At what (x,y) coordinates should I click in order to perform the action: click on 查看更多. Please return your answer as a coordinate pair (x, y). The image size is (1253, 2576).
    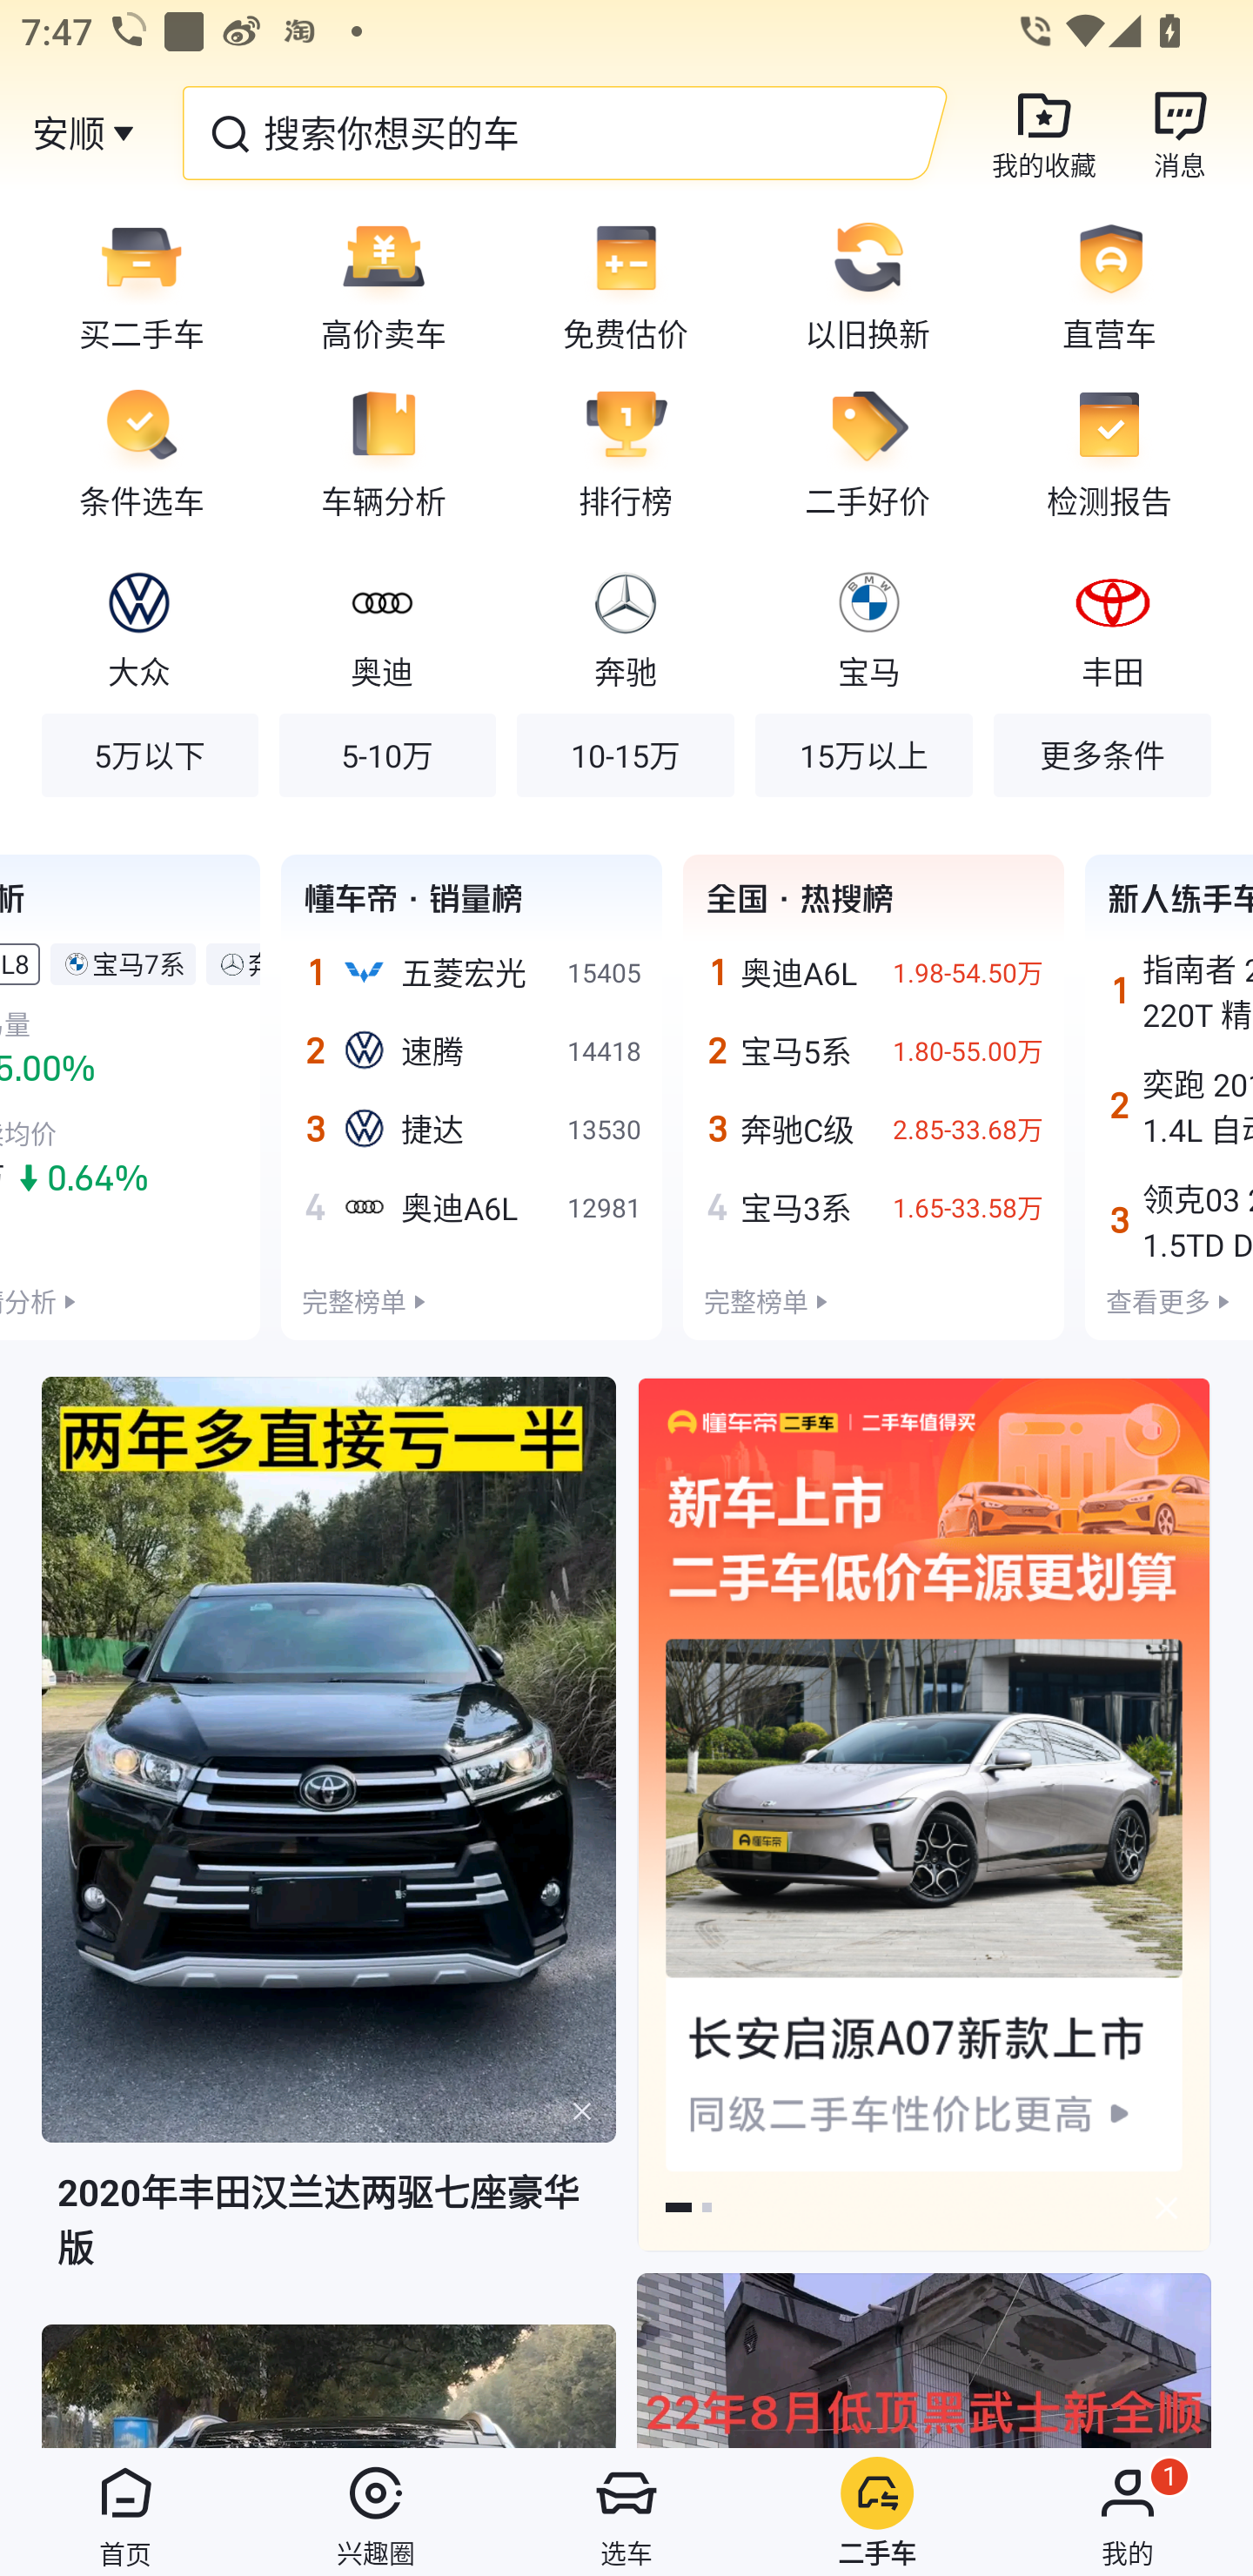
    Looking at the image, I should click on (1158, 1300).